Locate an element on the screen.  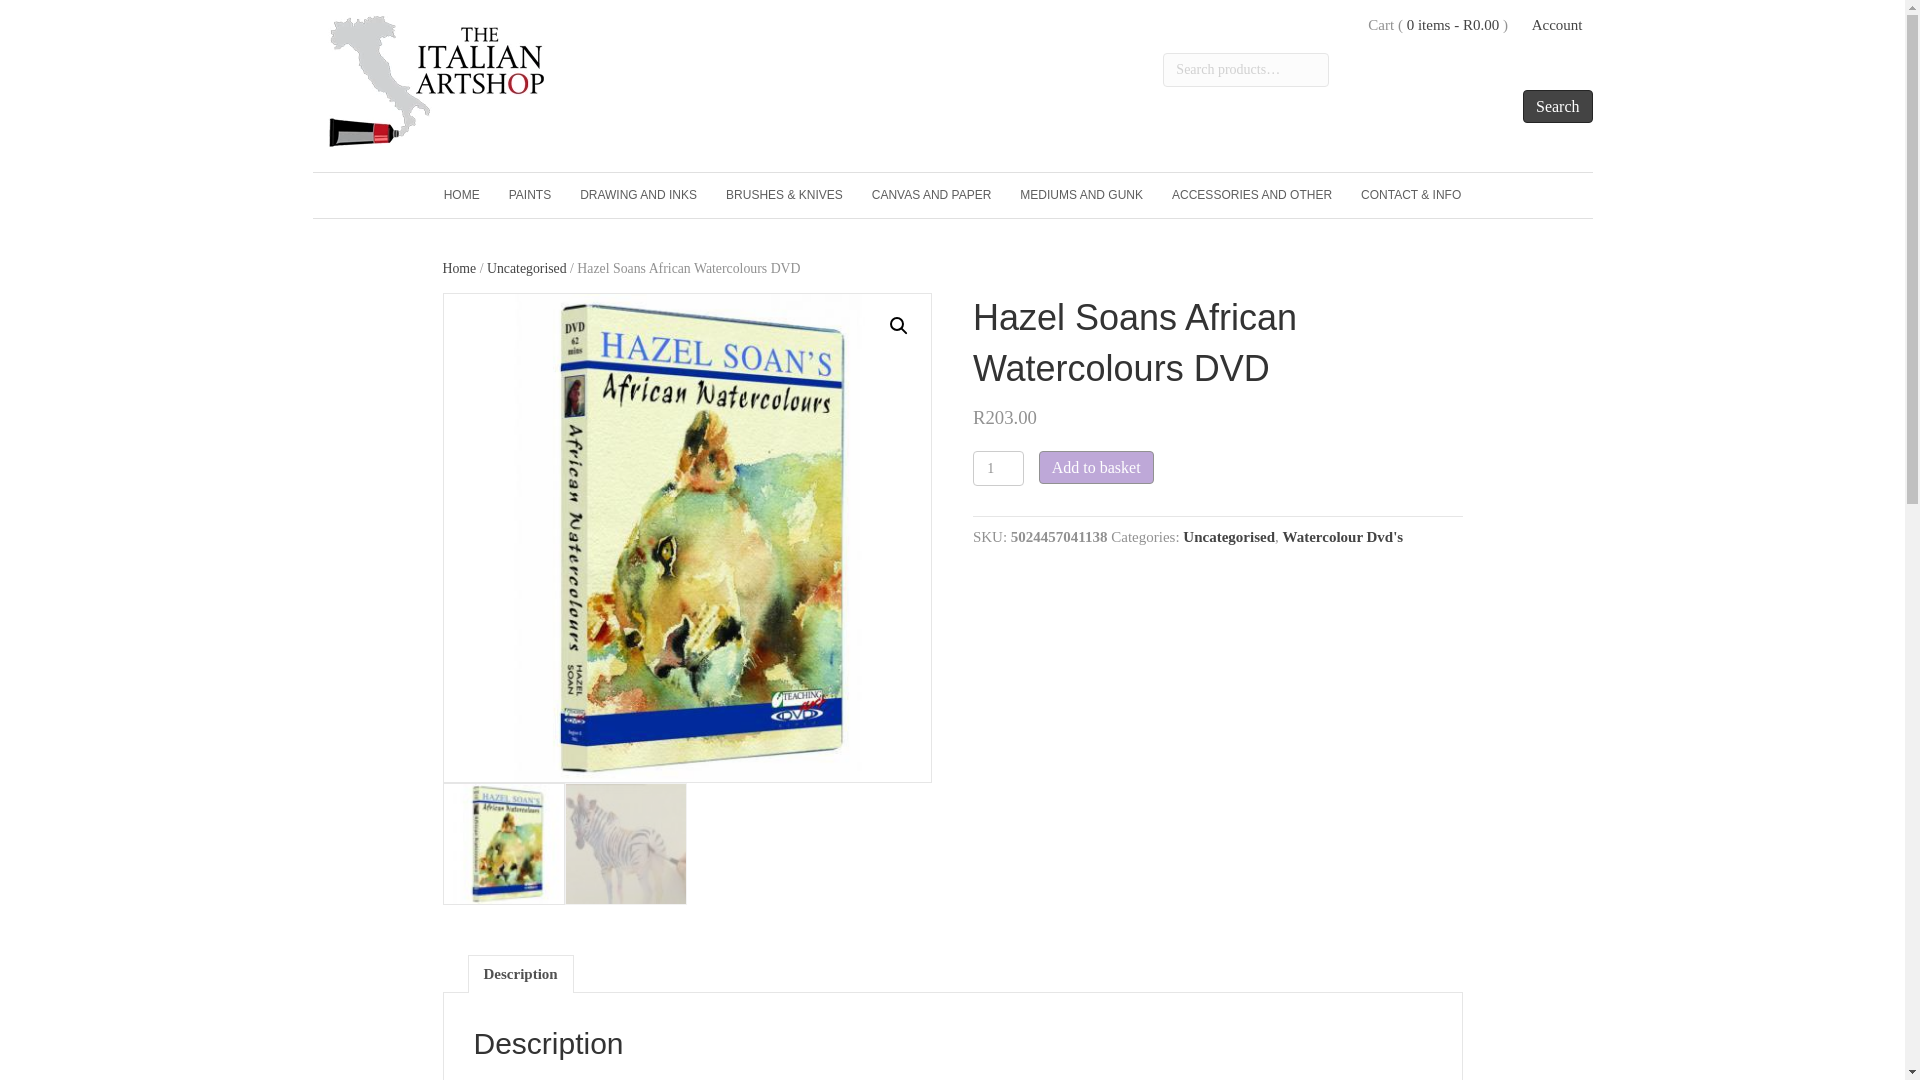
HOME is located at coordinates (462, 195).